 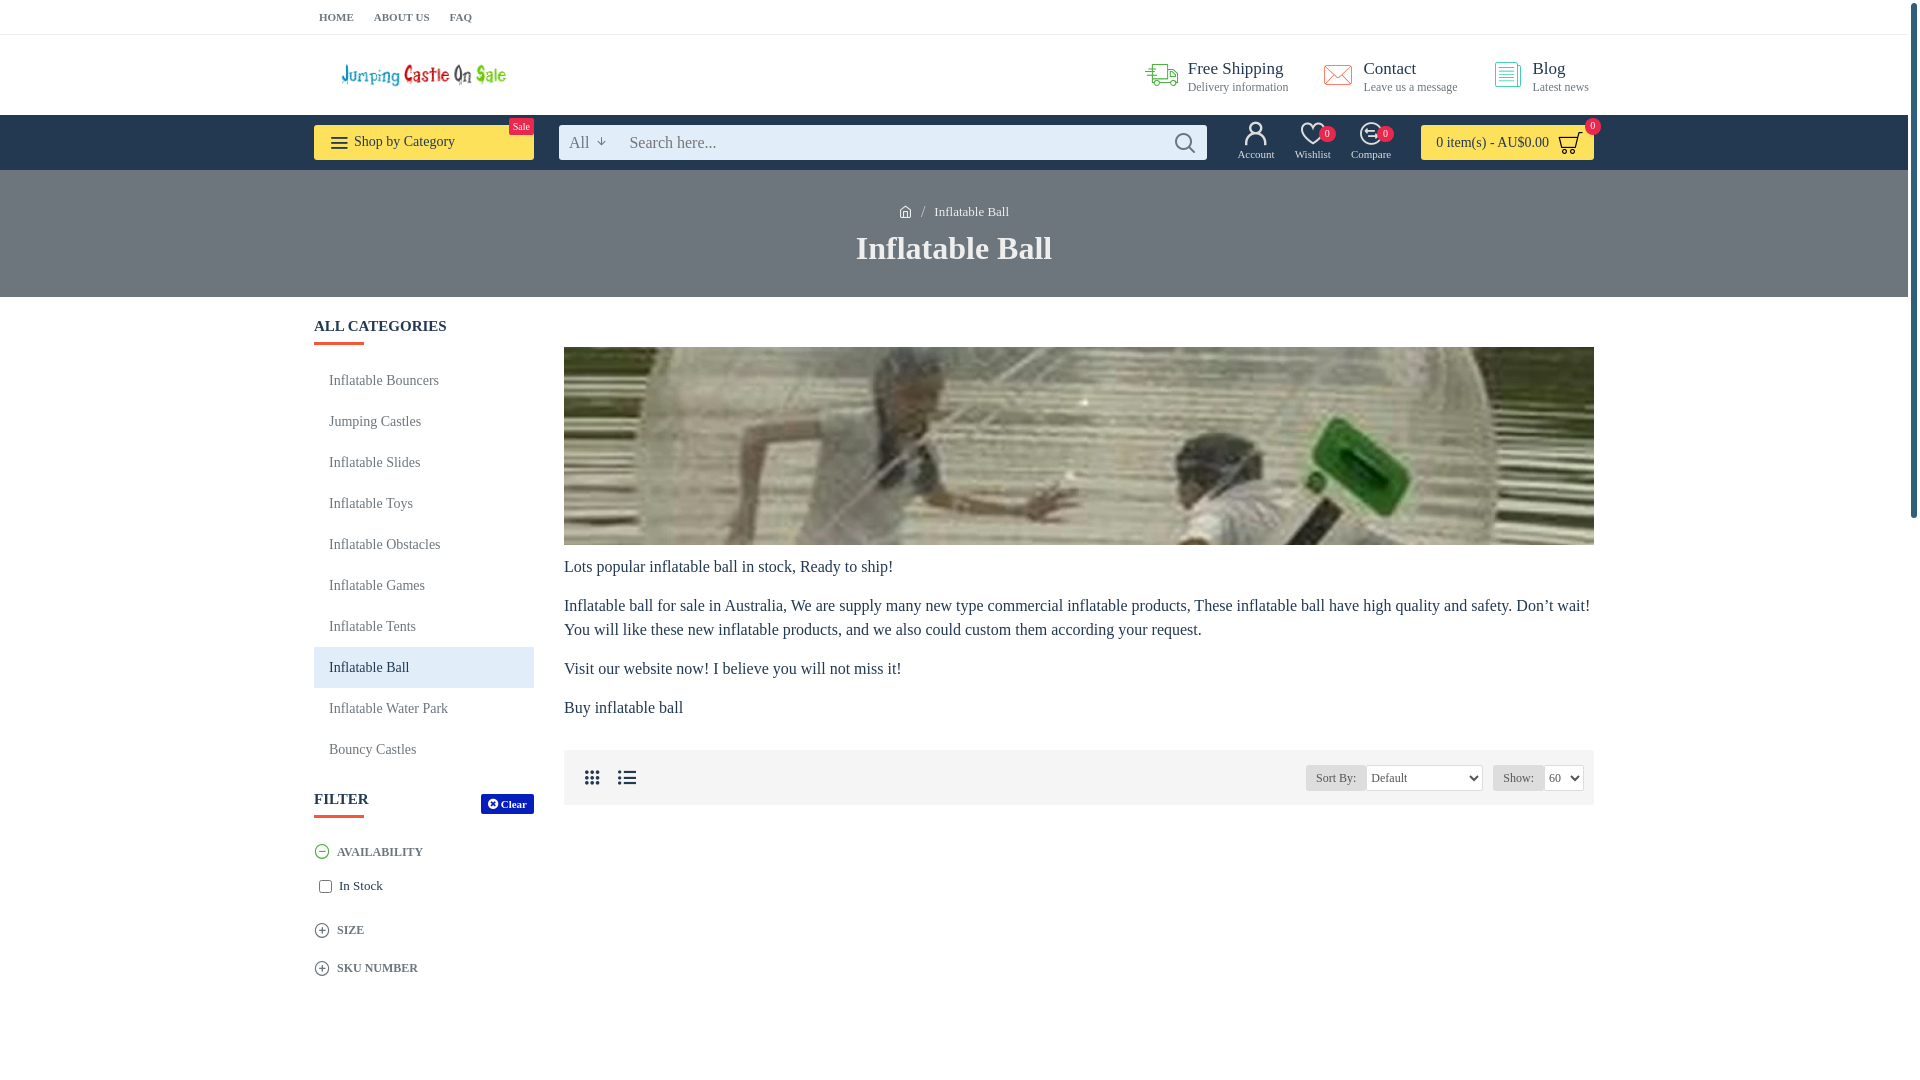 What do you see at coordinates (1371, 142) in the screenshot?
I see `Compare
0` at bounding box center [1371, 142].